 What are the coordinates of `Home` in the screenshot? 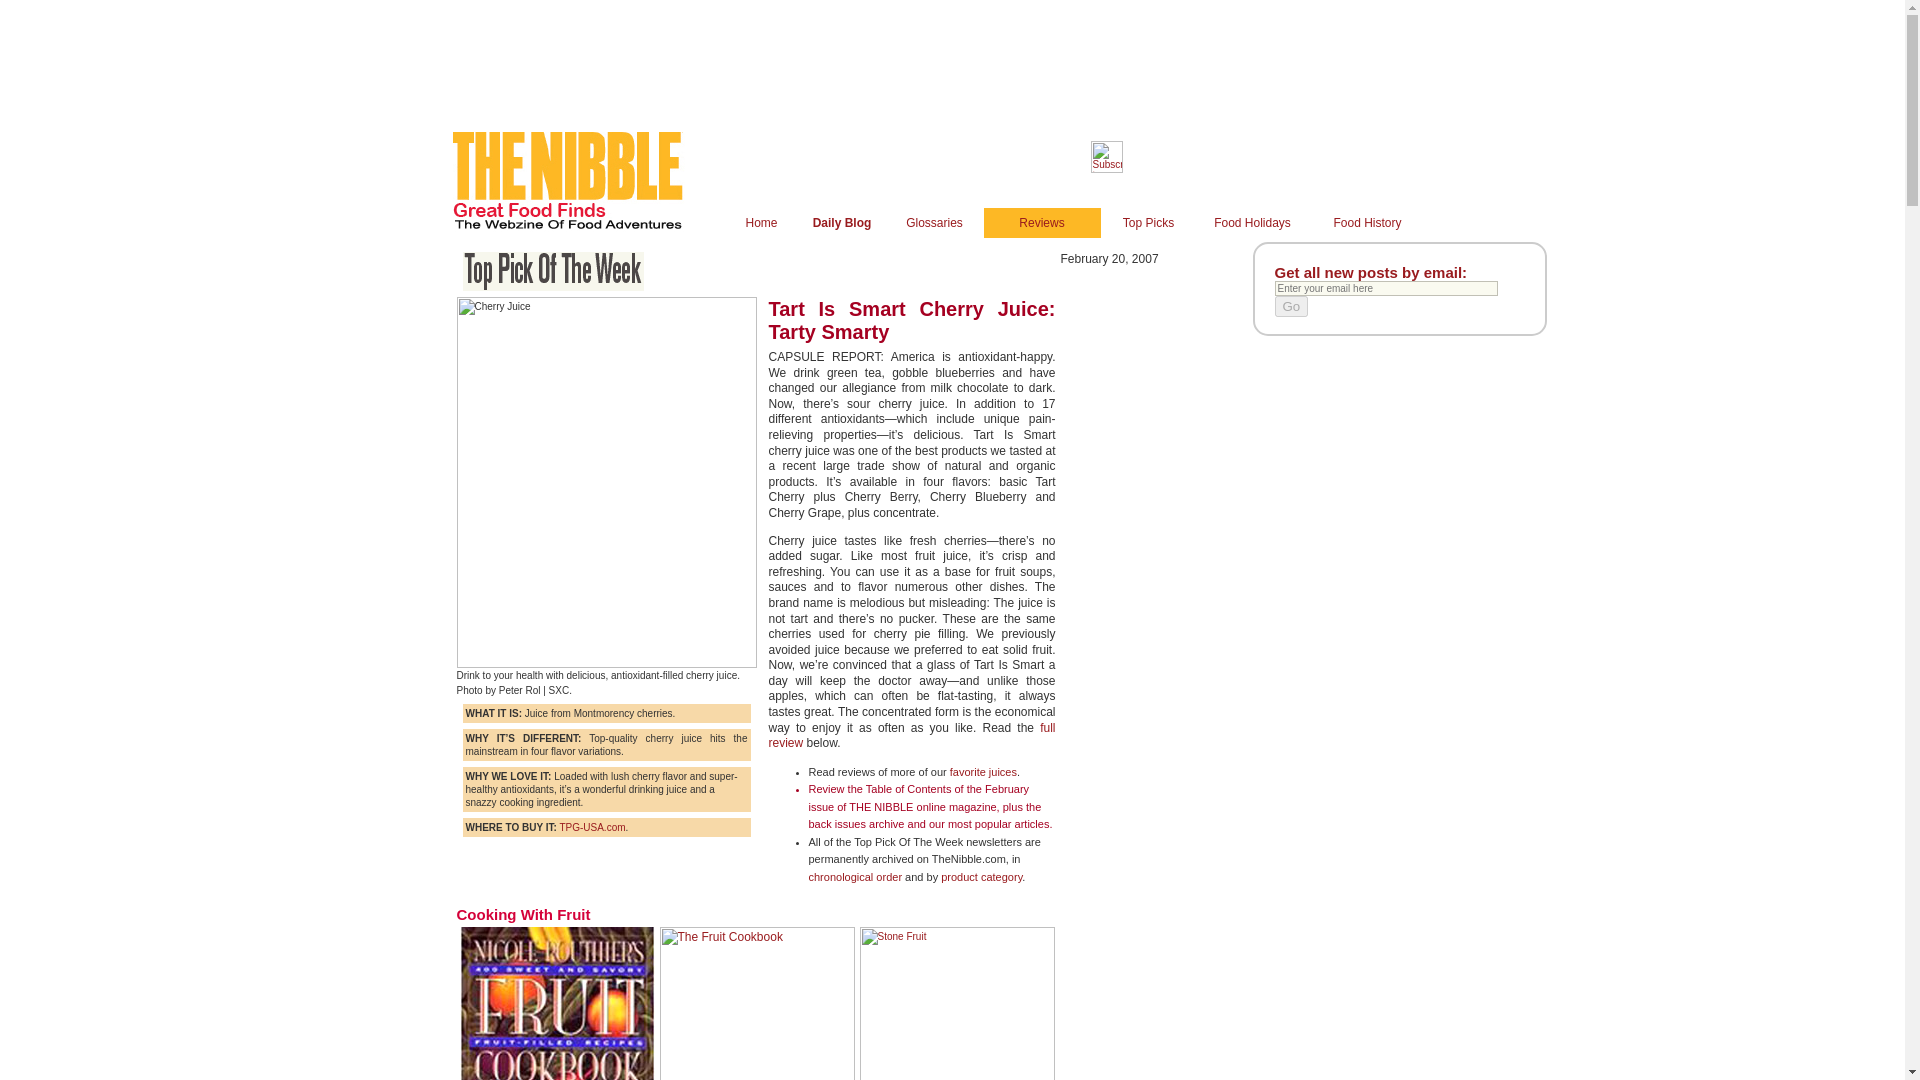 It's located at (760, 222).